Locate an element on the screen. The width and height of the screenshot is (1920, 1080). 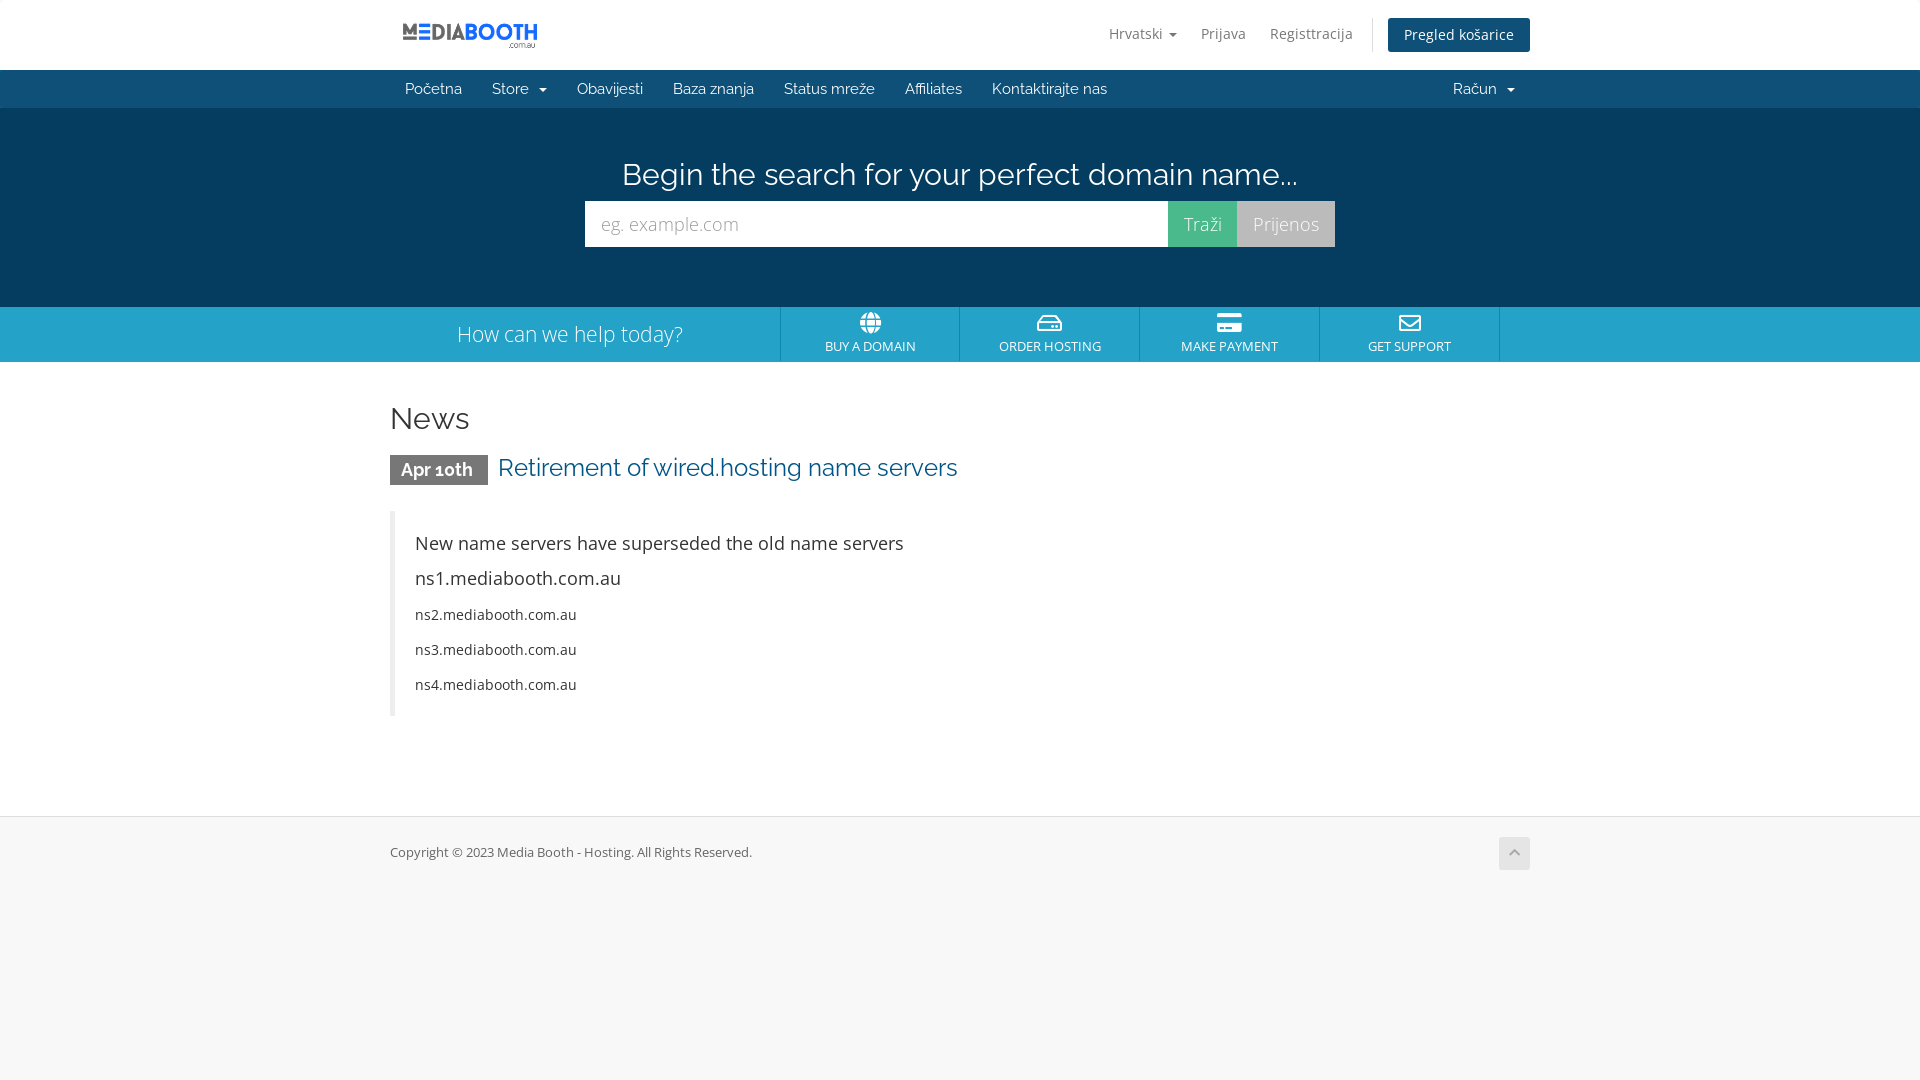
Retirement of wired.hosting name servers is located at coordinates (728, 468).